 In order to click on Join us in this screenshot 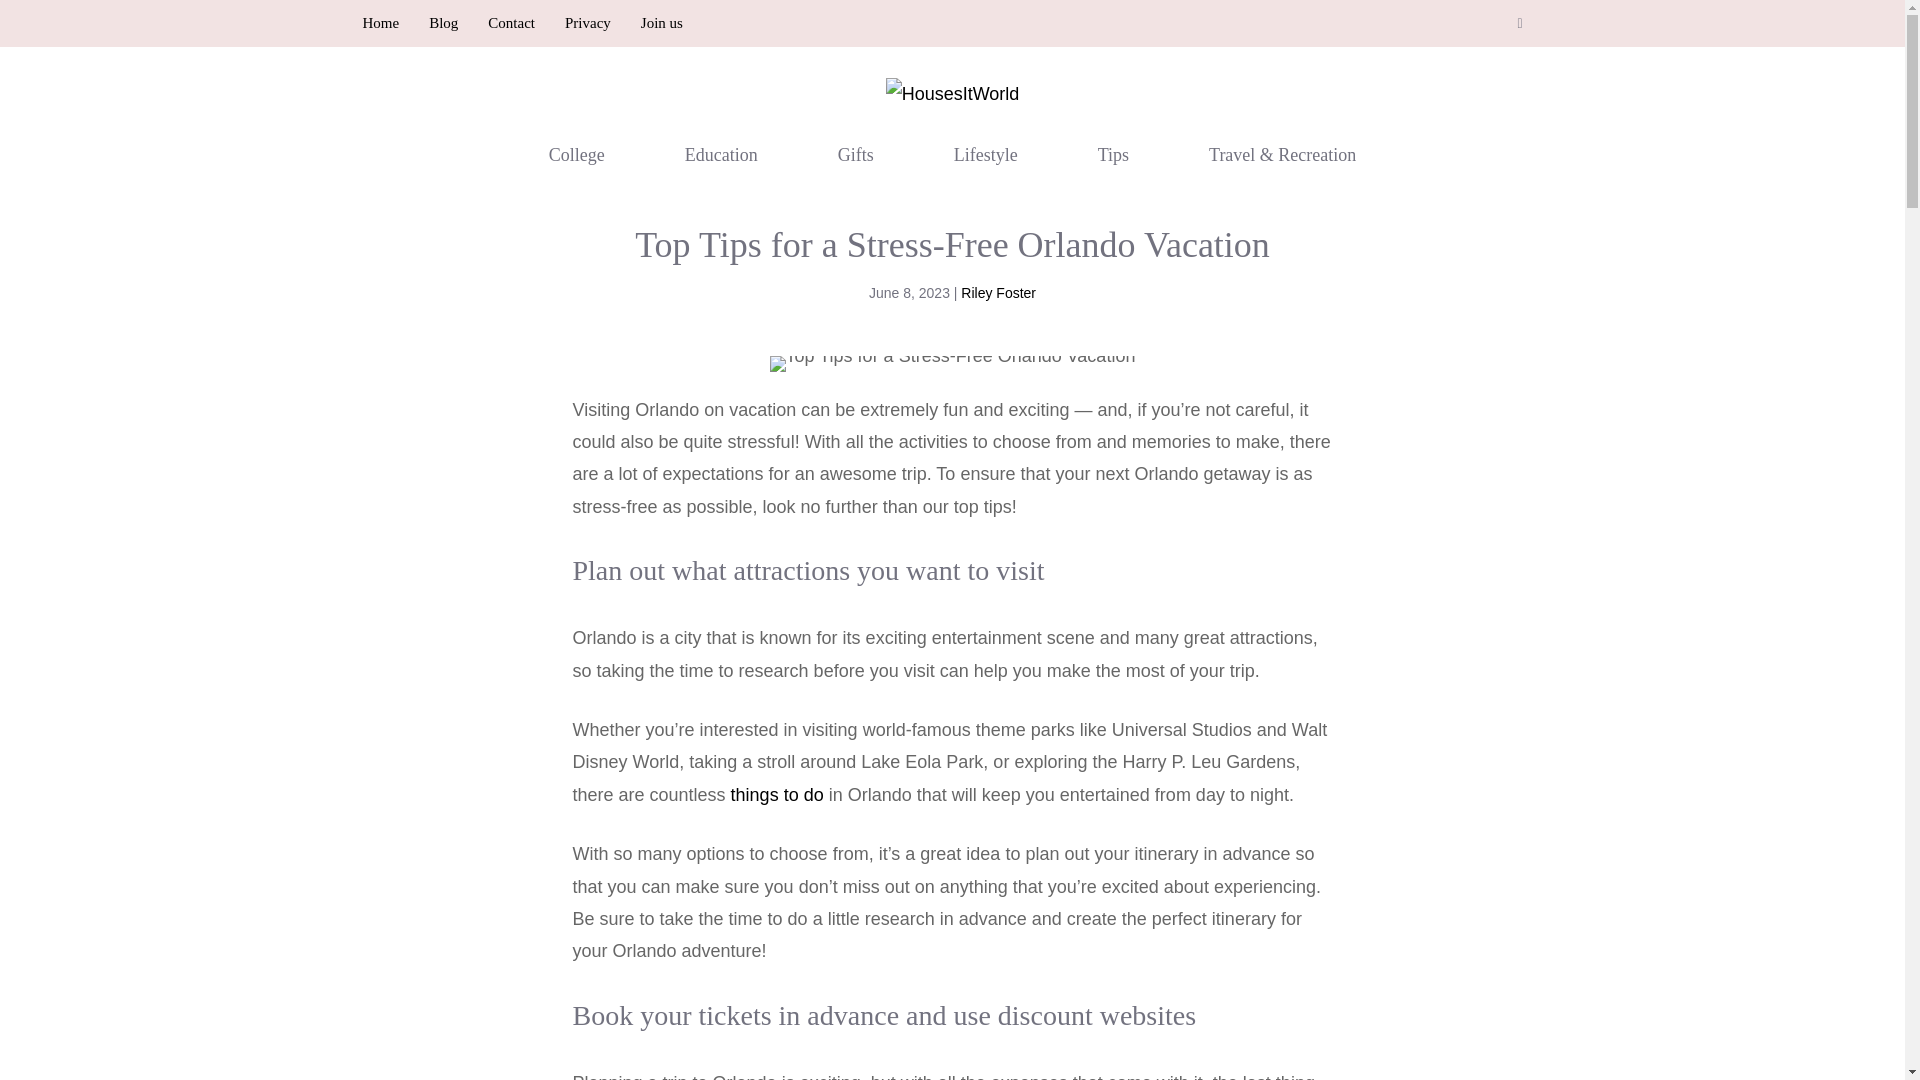, I will do `click(662, 23)`.